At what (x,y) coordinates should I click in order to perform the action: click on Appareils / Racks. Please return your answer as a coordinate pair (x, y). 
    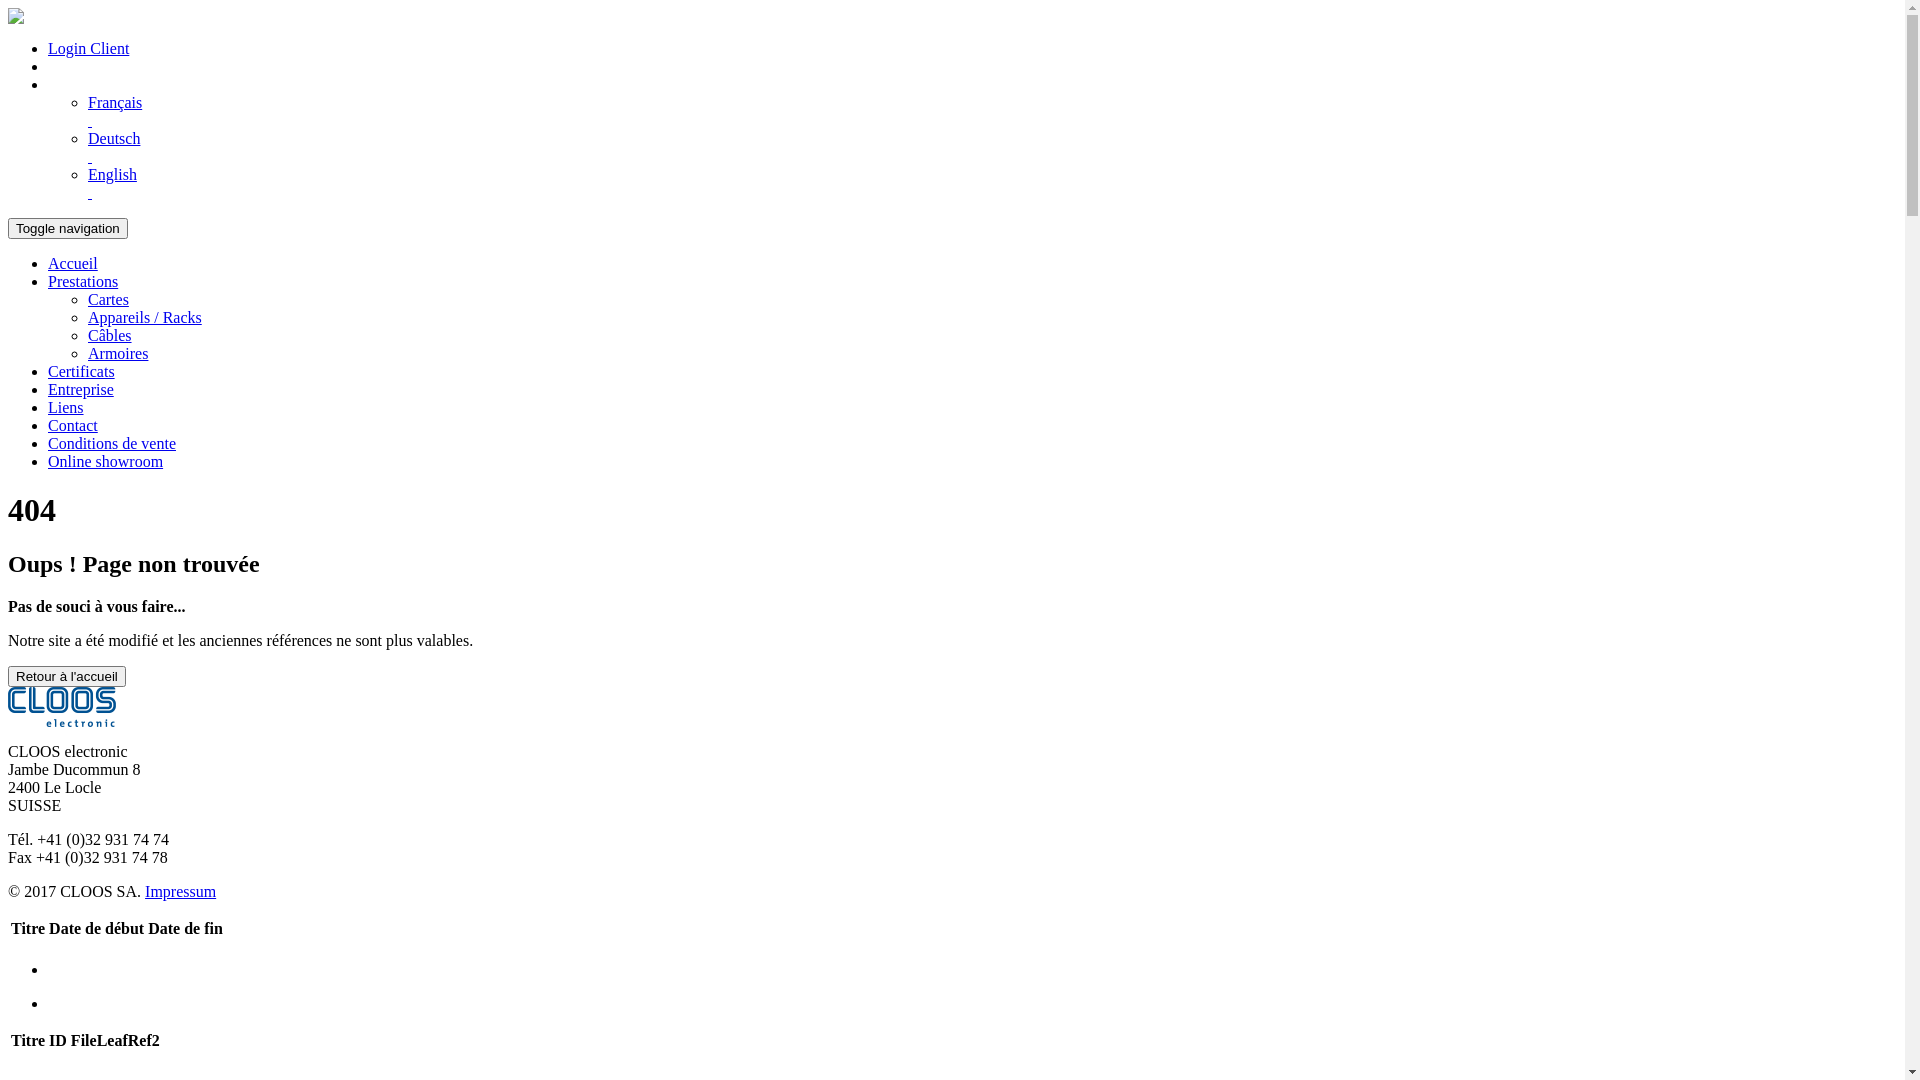
    Looking at the image, I should click on (145, 318).